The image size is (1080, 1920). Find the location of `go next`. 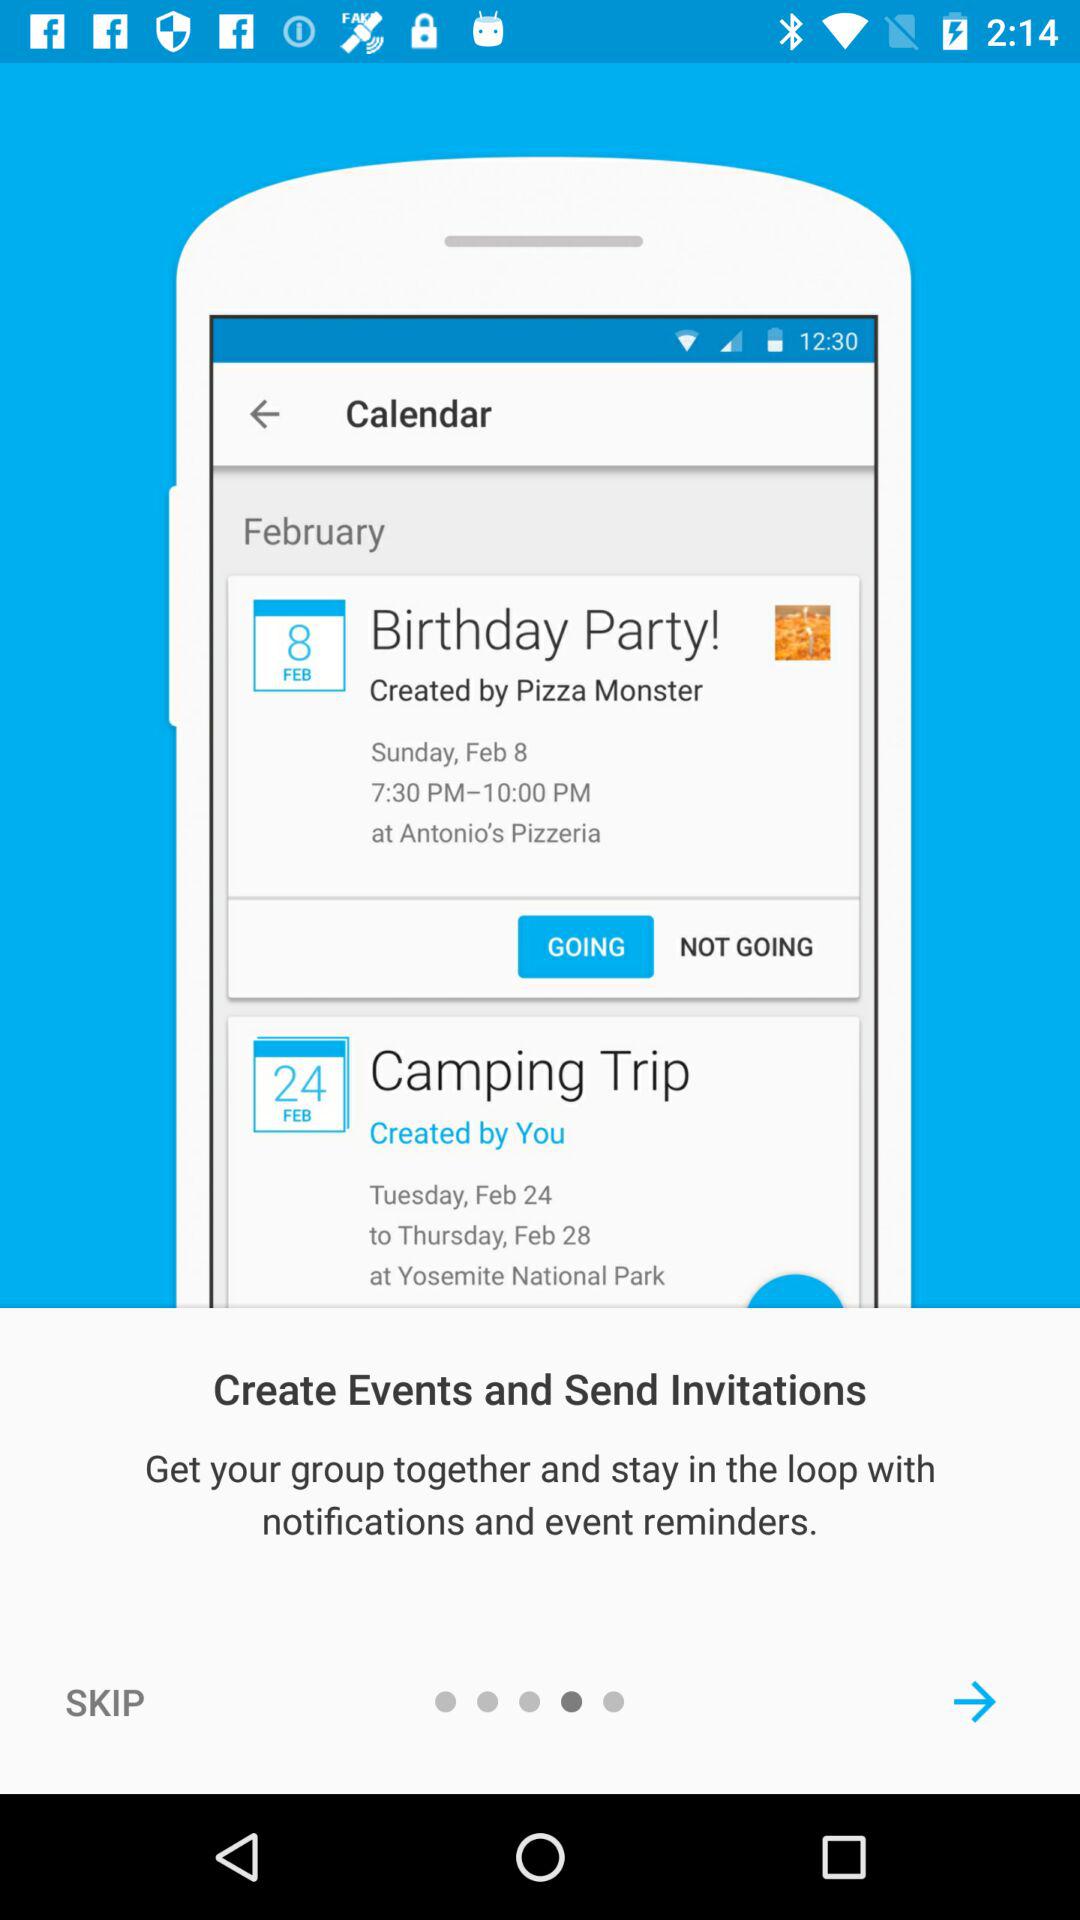

go next is located at coordinates (975, 1701).